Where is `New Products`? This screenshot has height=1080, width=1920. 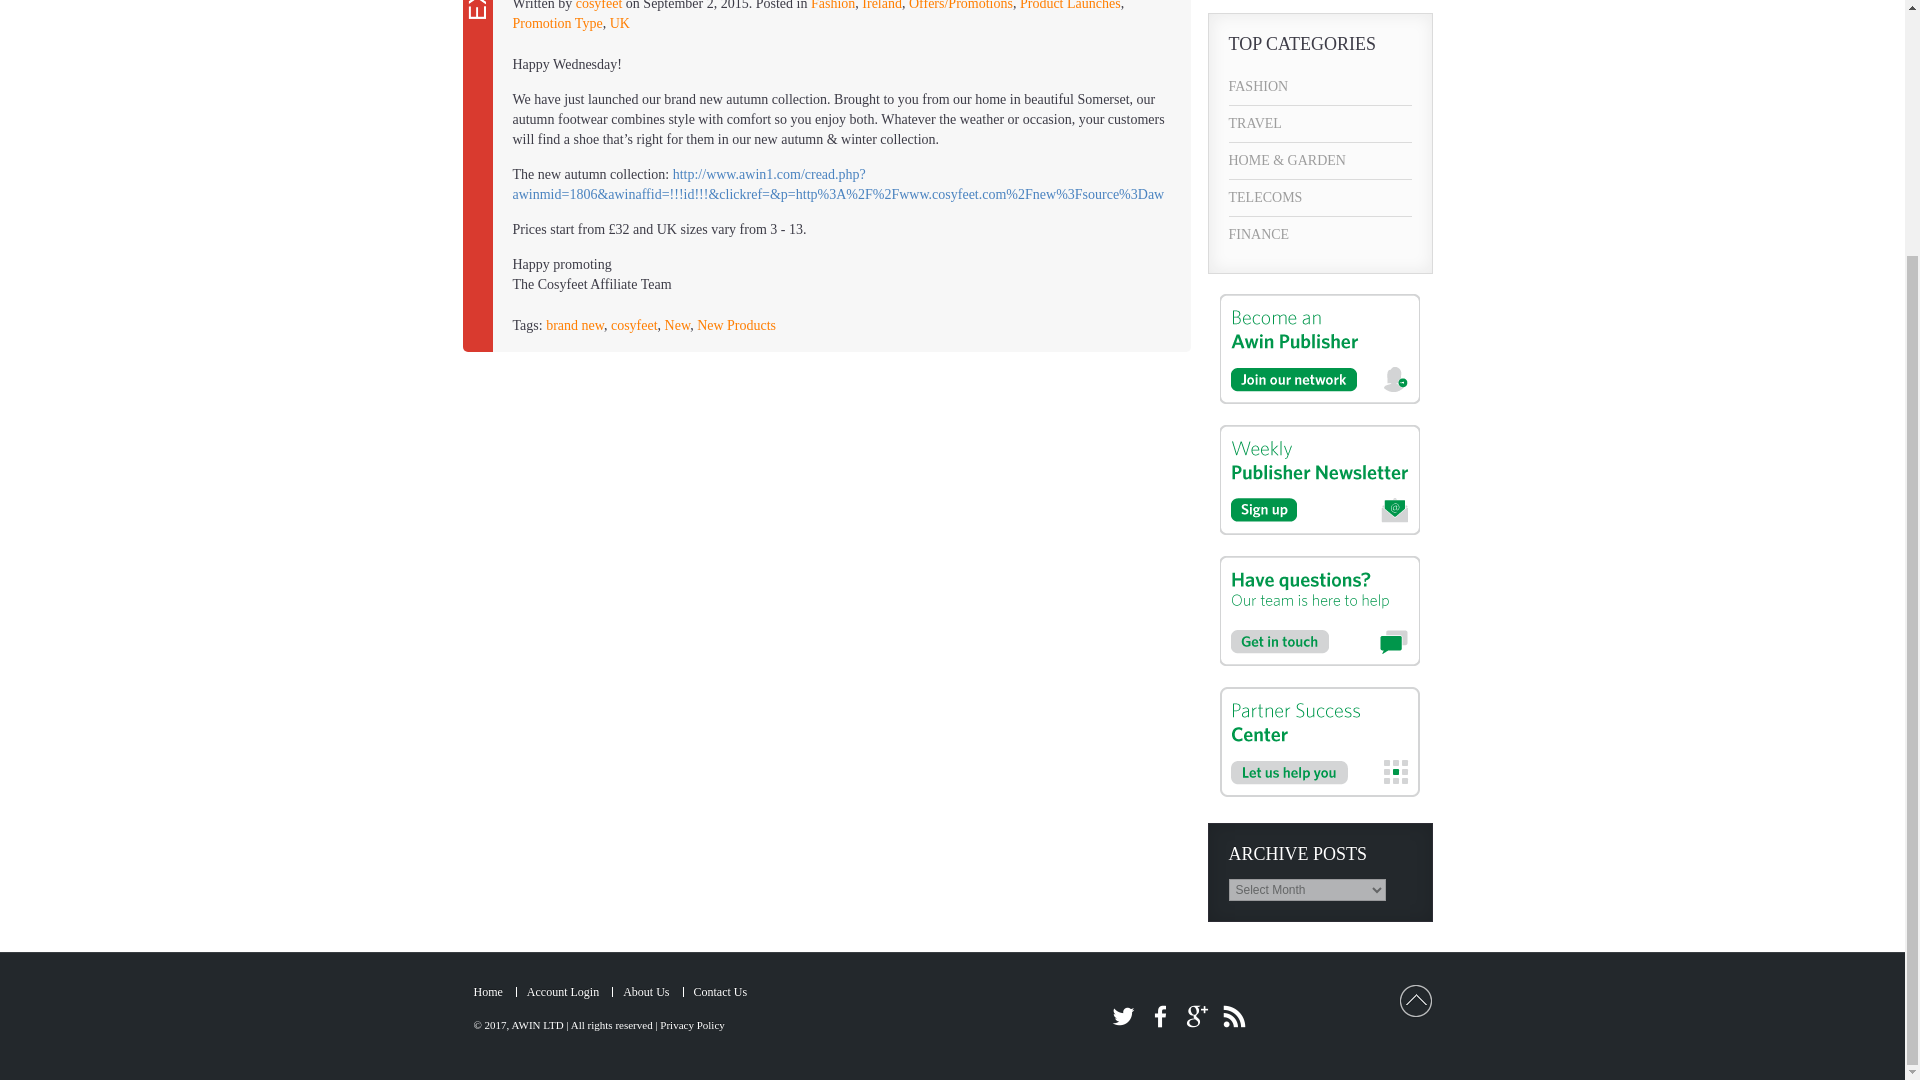 New Products is located at coordinates (736, 324).